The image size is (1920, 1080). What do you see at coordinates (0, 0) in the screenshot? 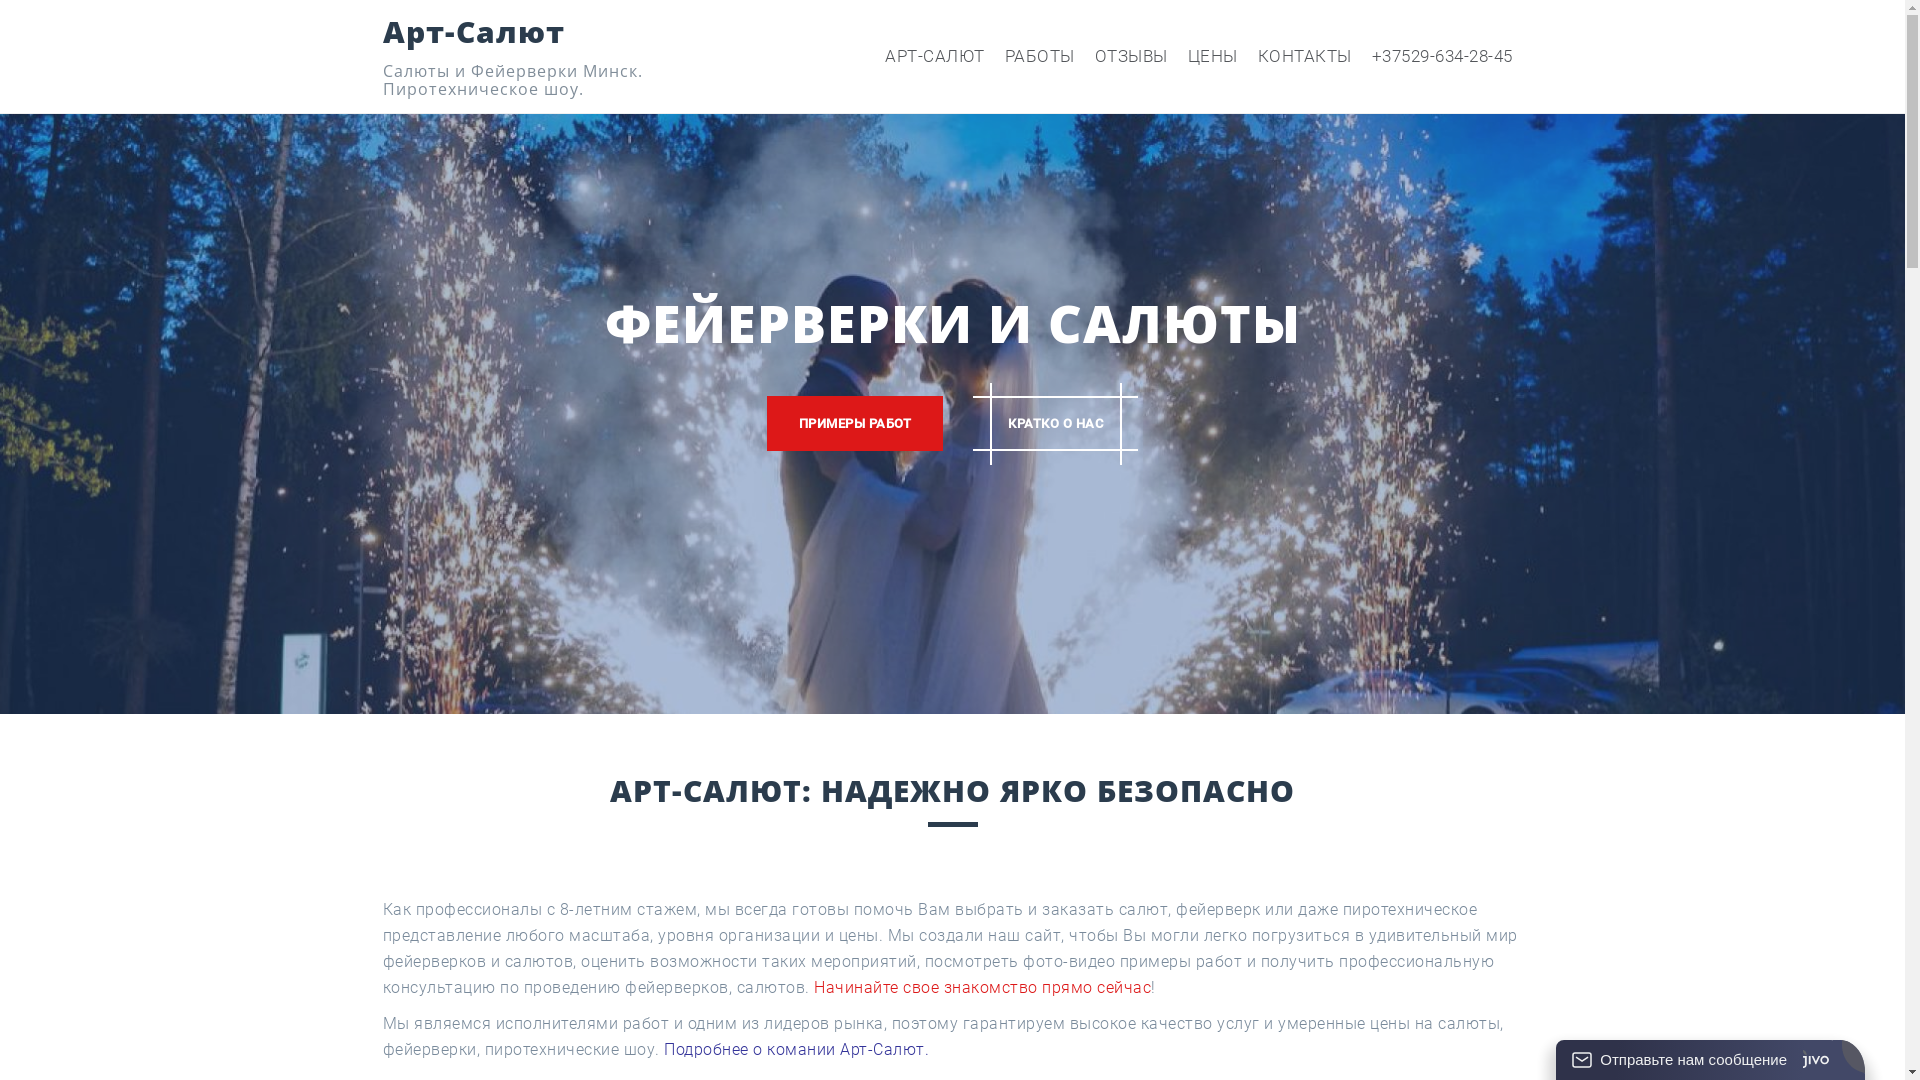
I see `Skip to content` at bounding box center [0, 0].